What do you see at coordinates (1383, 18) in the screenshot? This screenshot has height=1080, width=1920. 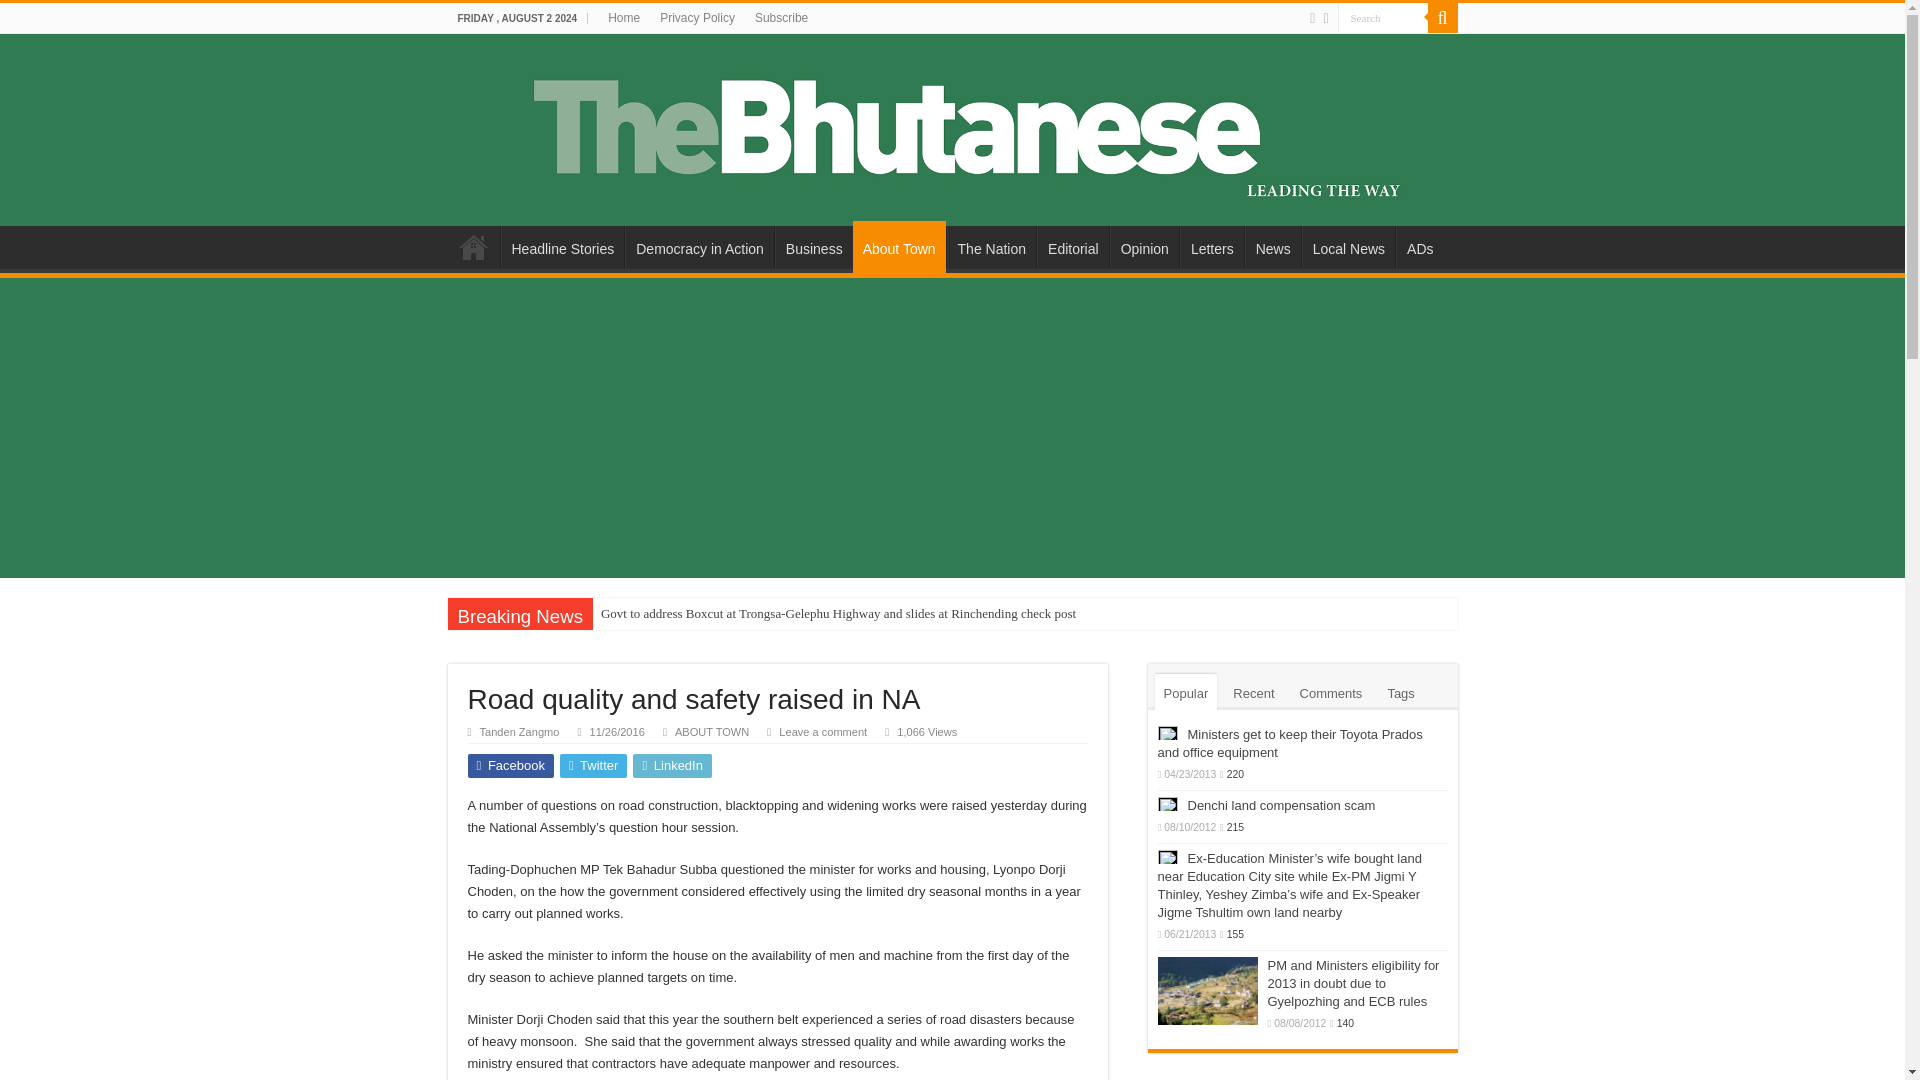 I see `Search` at bounding box center [1383, 18].